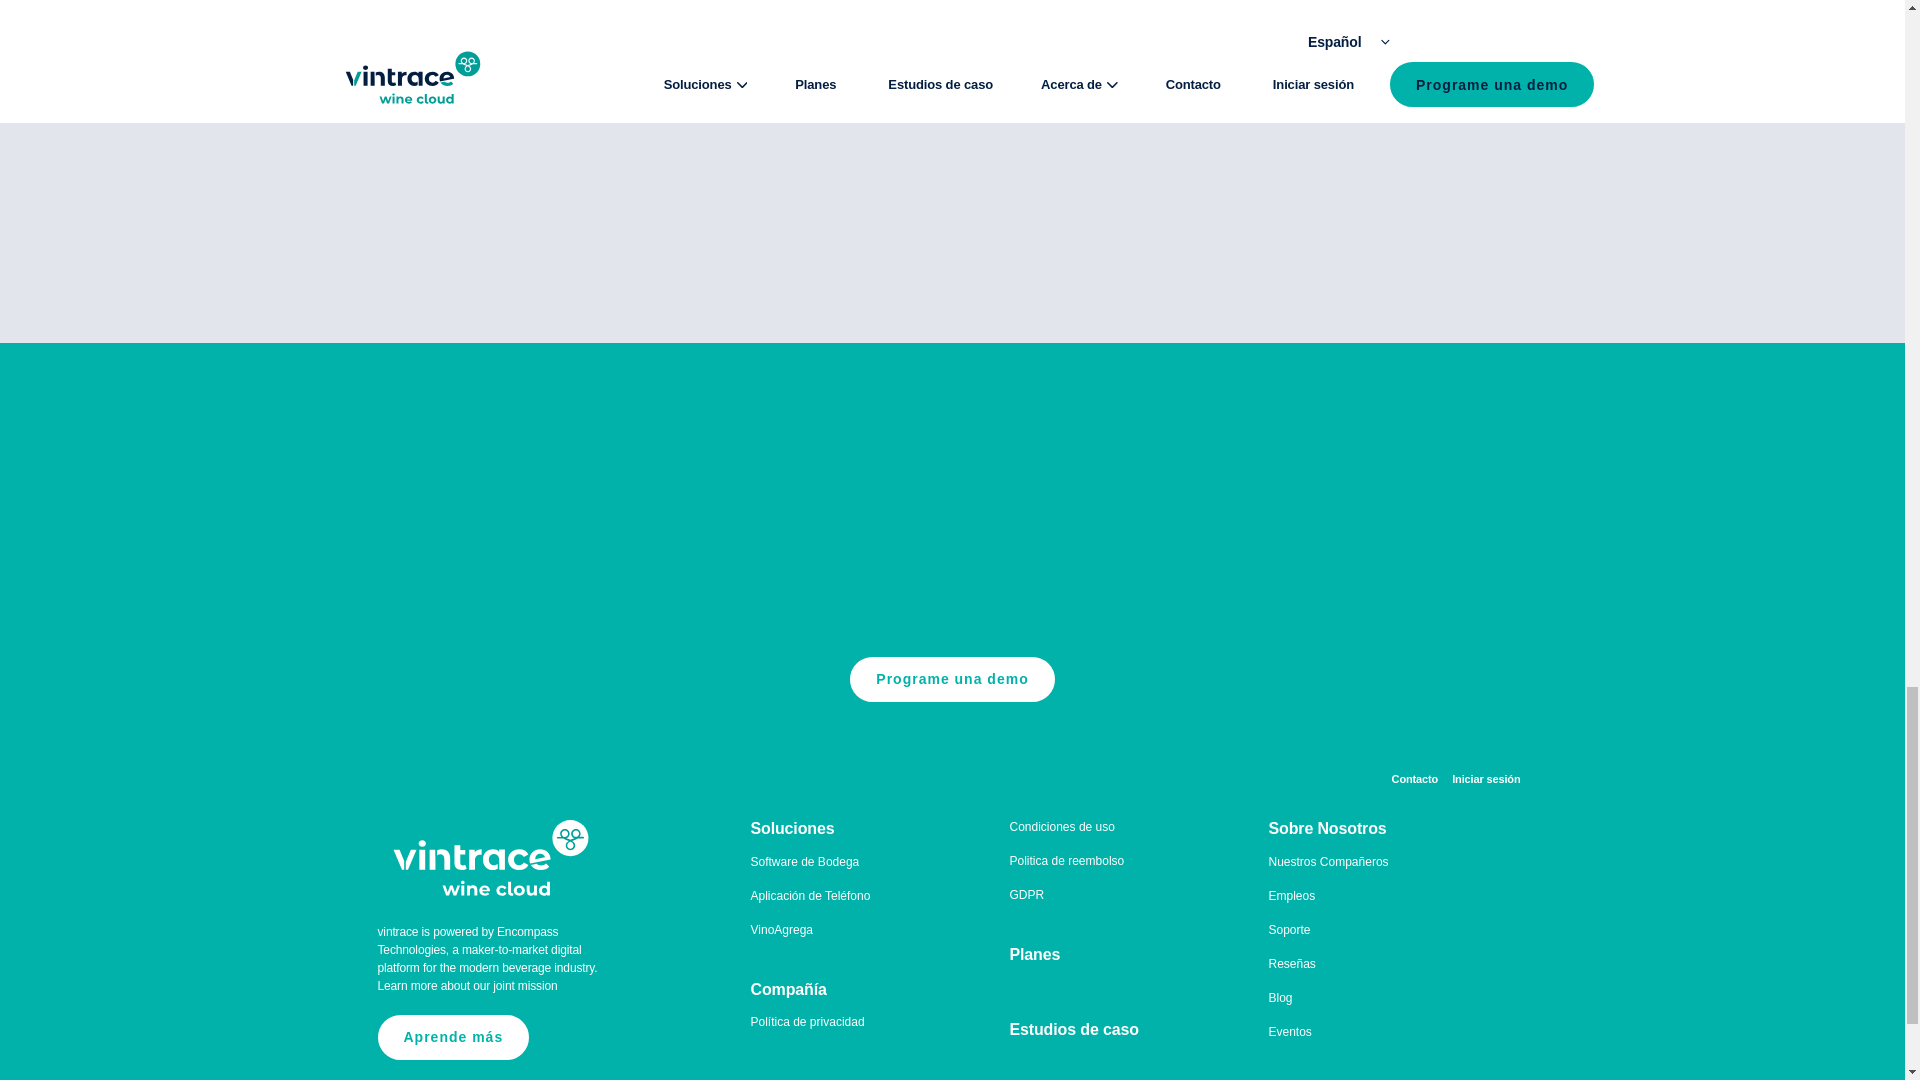 The height and width of the screenshot is (1080, 1920). What do you see at coordinates (1074, 1028) in the screenshot?
I see `Estudios de caso` at bounding box center [1074, 1028].